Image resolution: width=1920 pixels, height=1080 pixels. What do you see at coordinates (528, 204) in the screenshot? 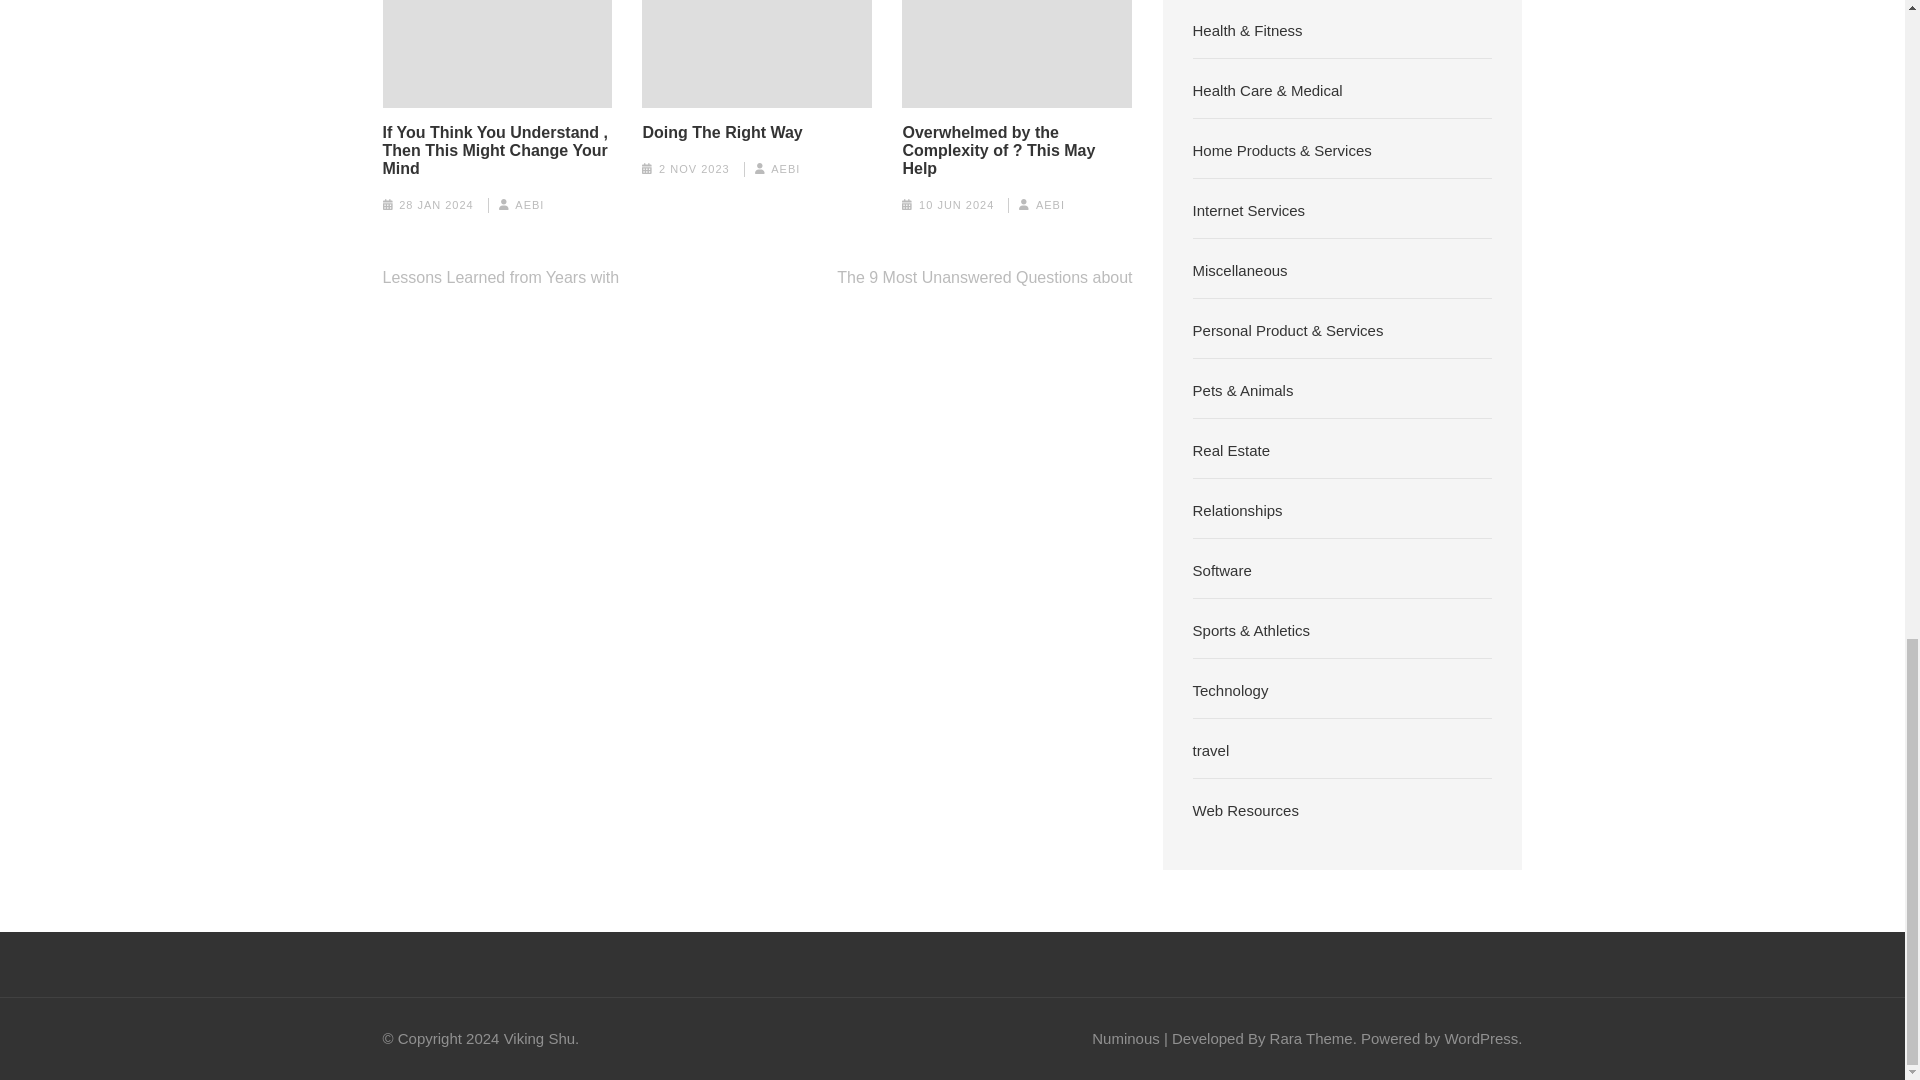
I see `AEBI` at bounding box center [528, 204].